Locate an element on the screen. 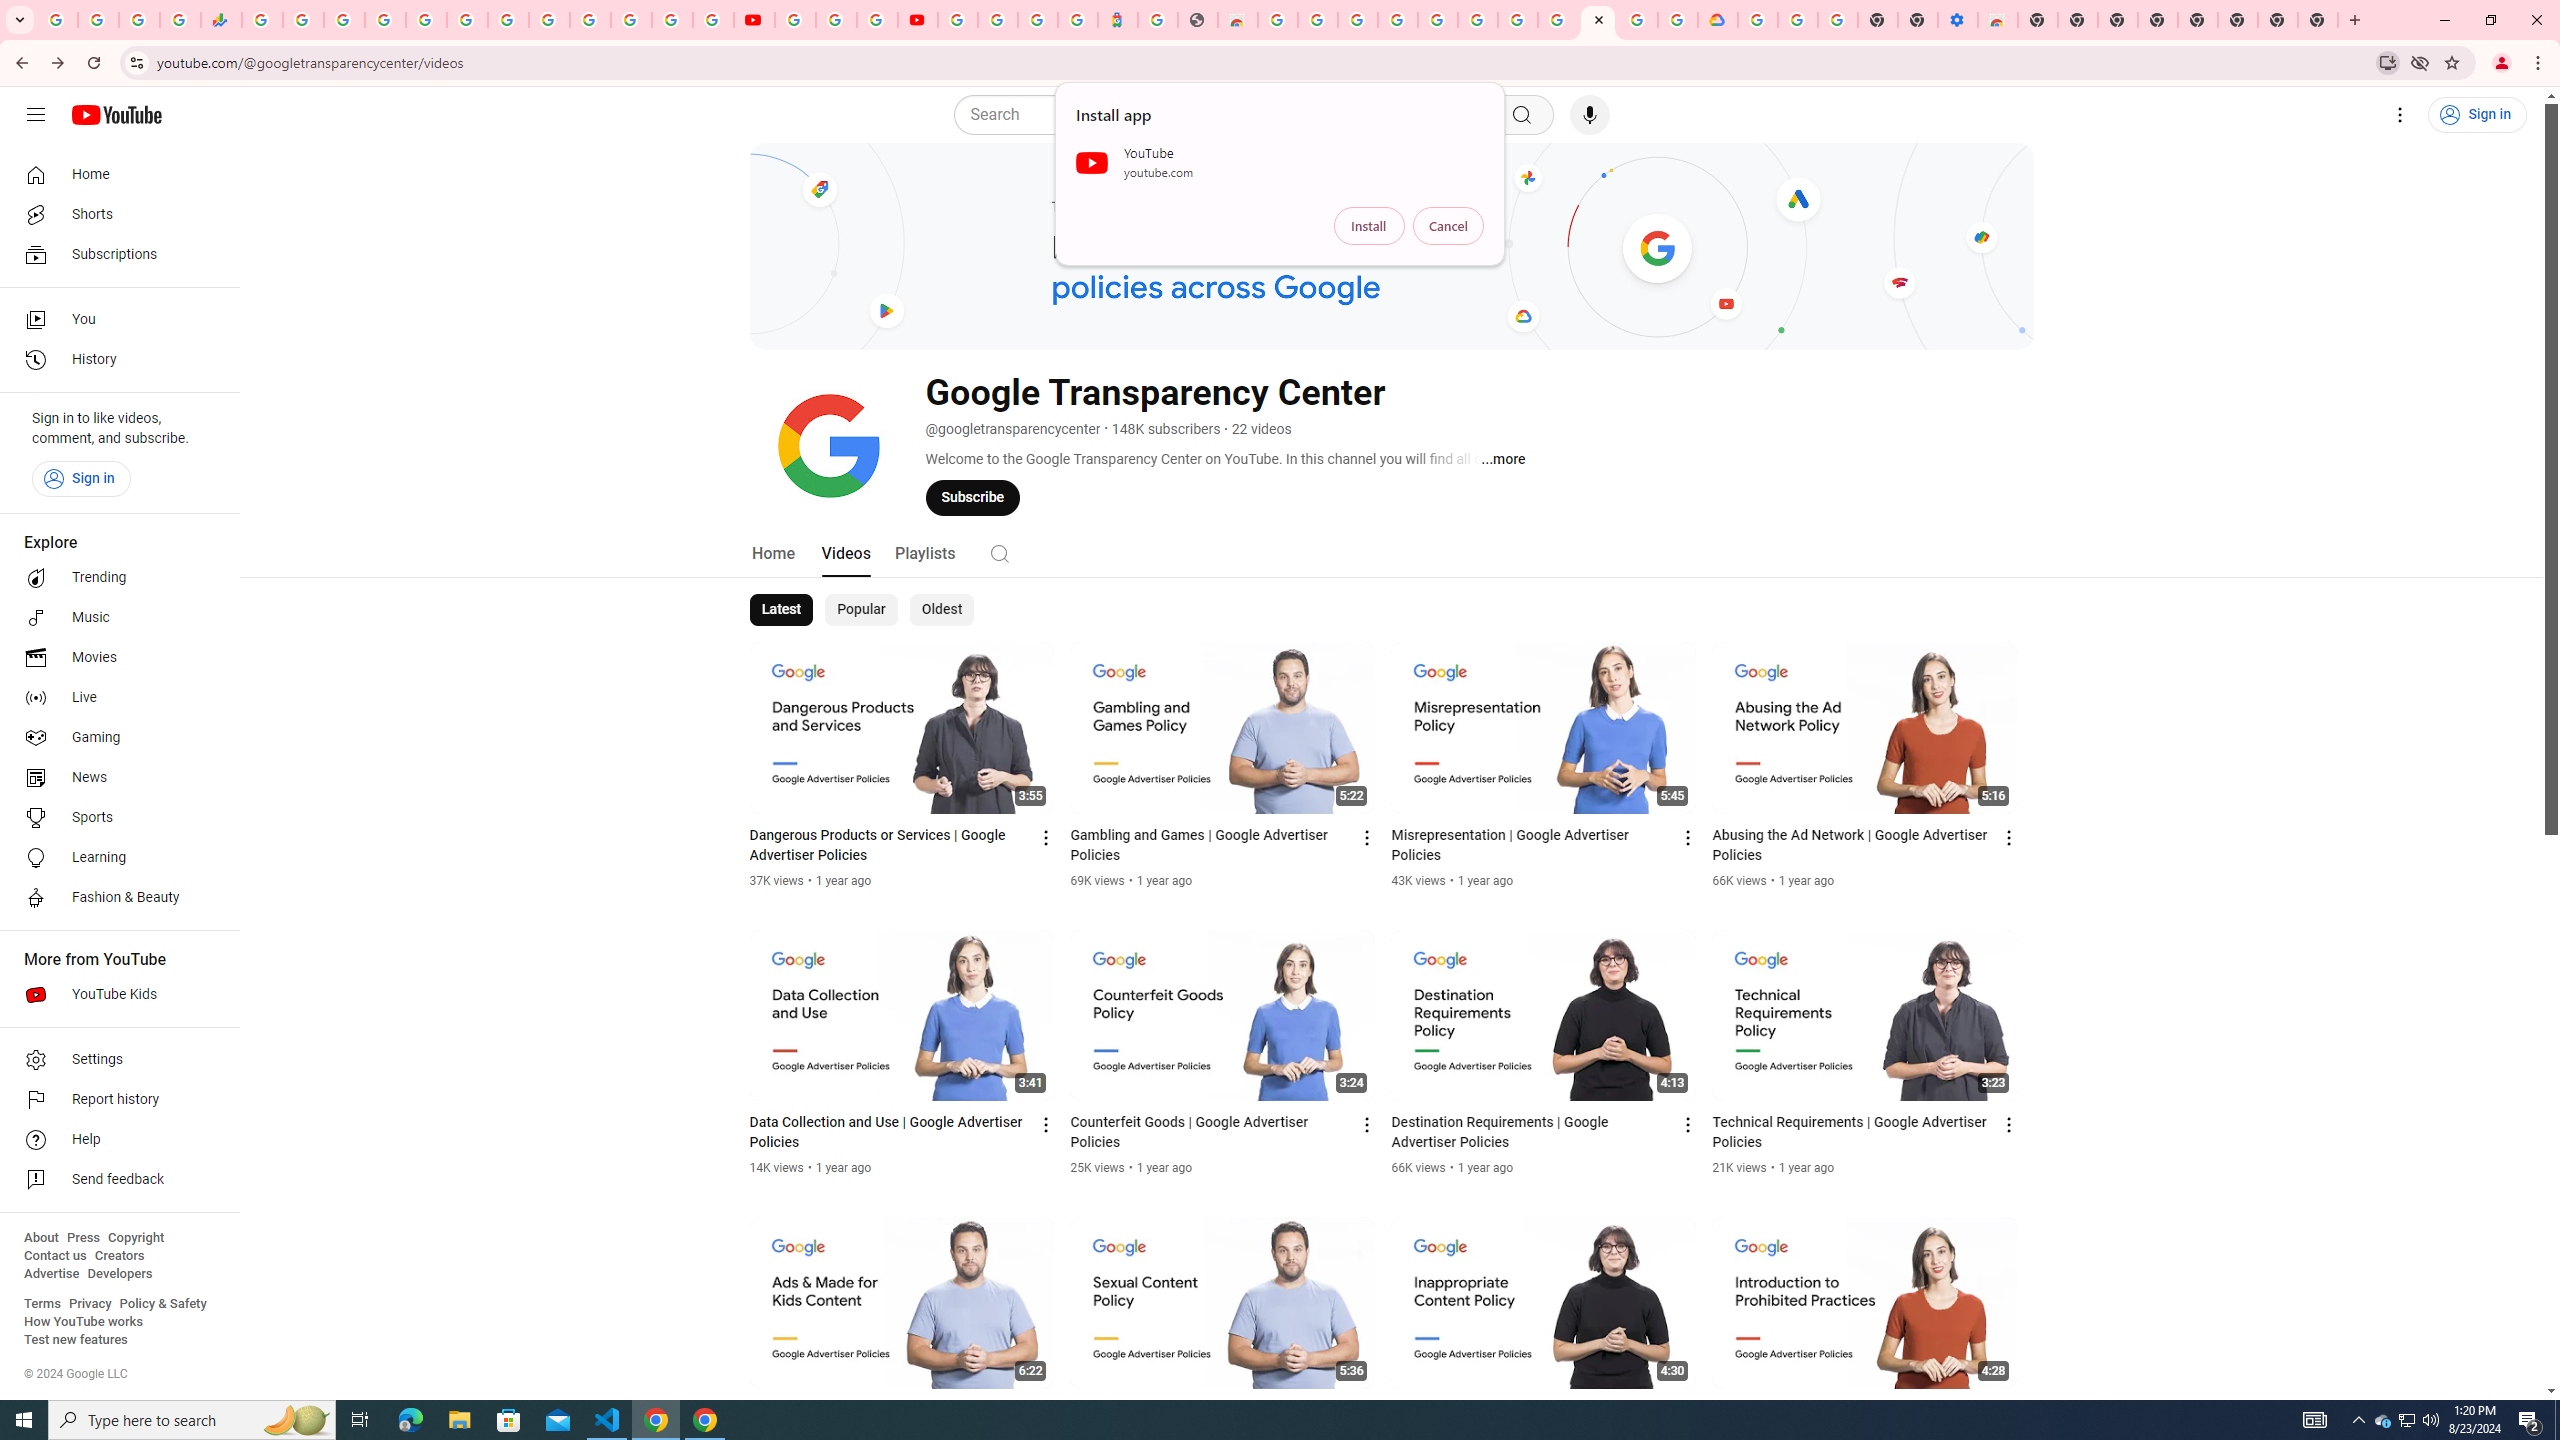 This screenshot has width=2560, height=1440. Sign in - Google Accounts is located at coordinates (1757, 20).